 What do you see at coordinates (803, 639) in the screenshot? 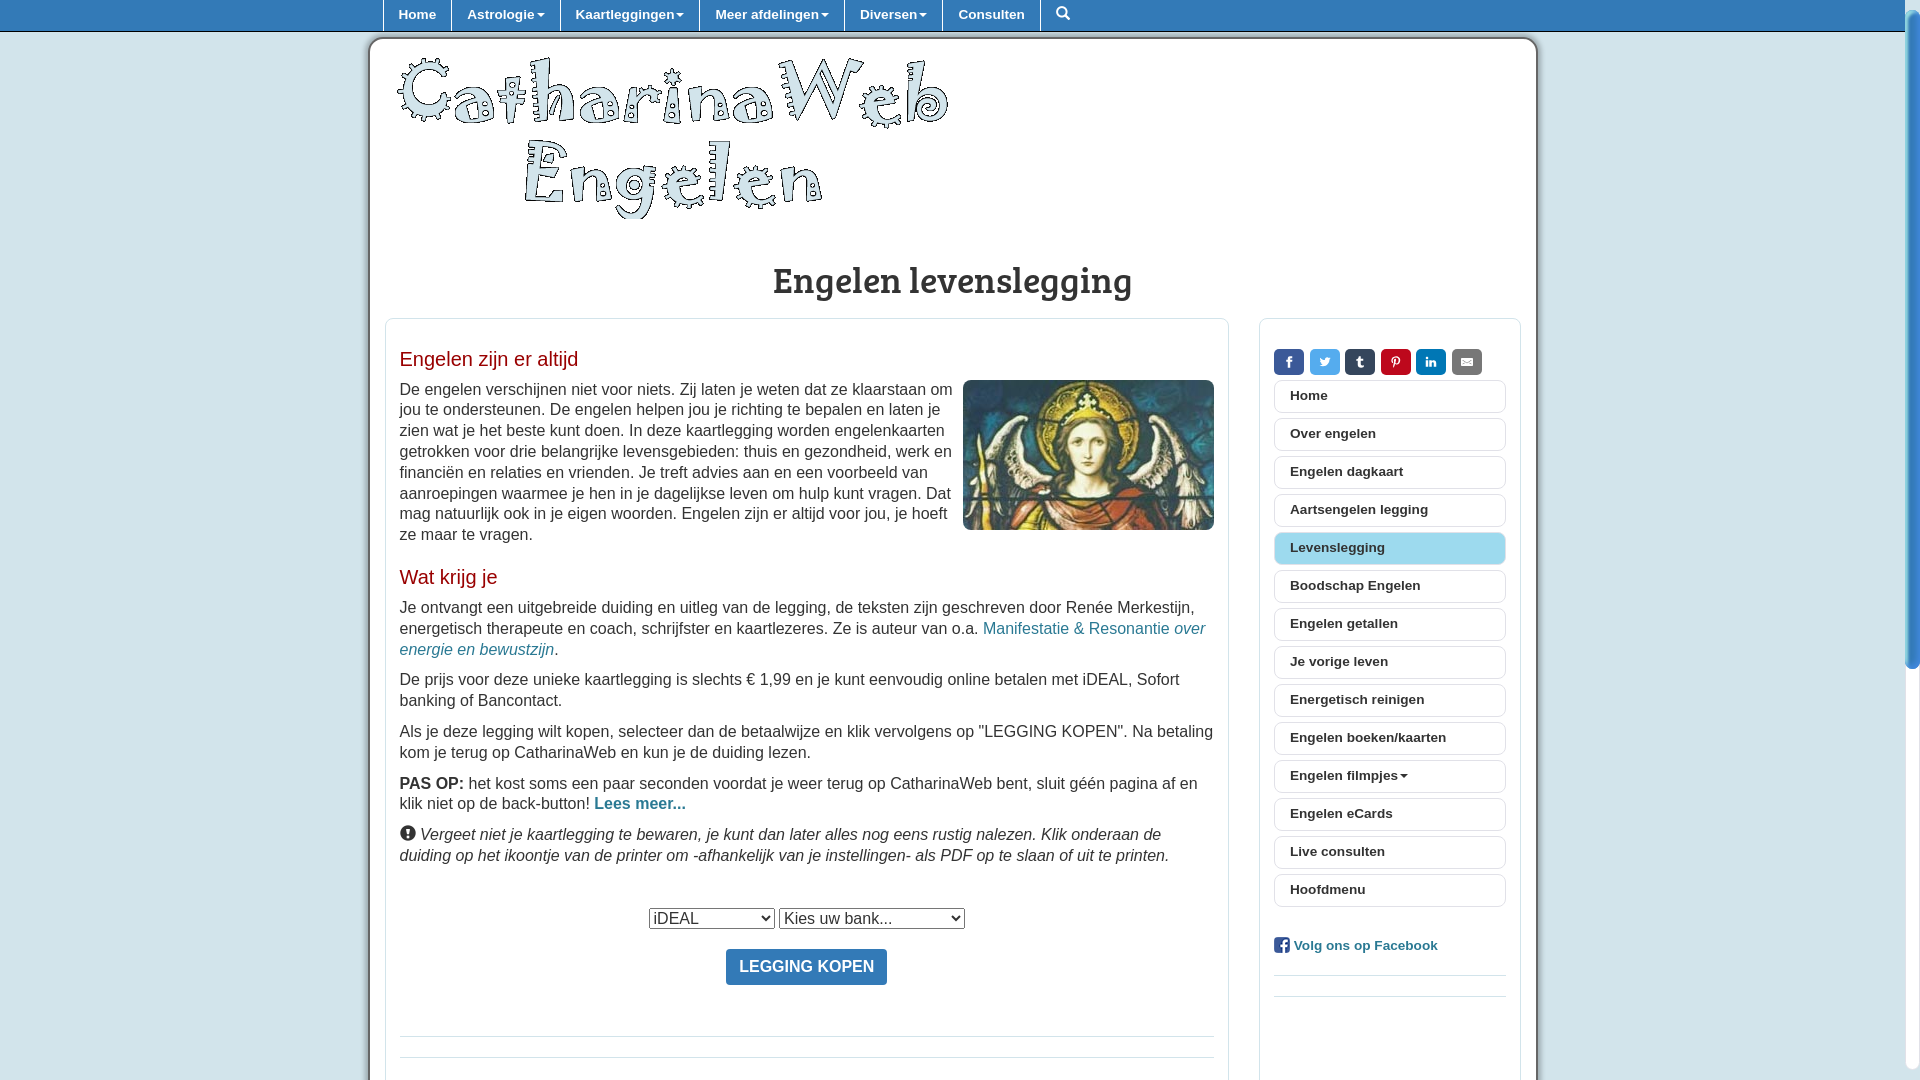
I see `Manifestatie & Resonantie over energie en bewustzijn` at bounding box center [803, 639].